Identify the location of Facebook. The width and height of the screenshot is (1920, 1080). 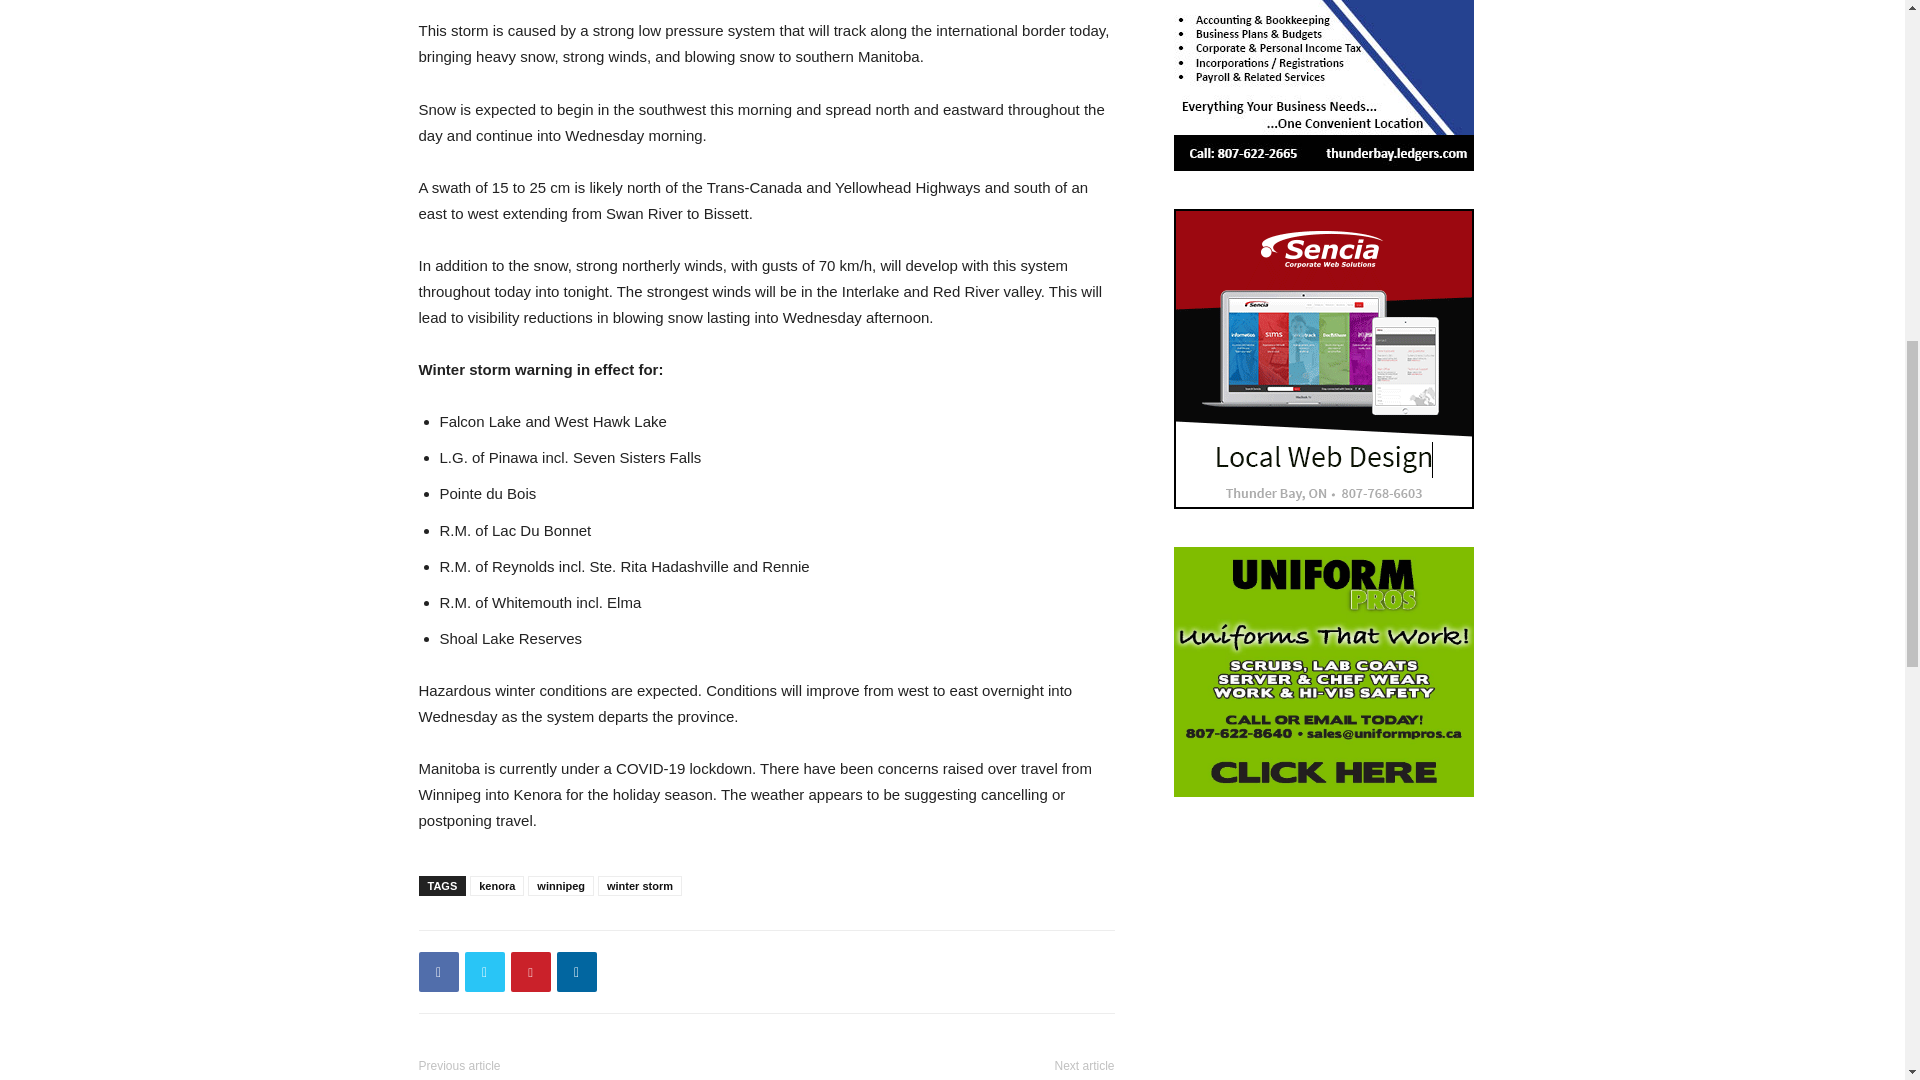
(438, 972).